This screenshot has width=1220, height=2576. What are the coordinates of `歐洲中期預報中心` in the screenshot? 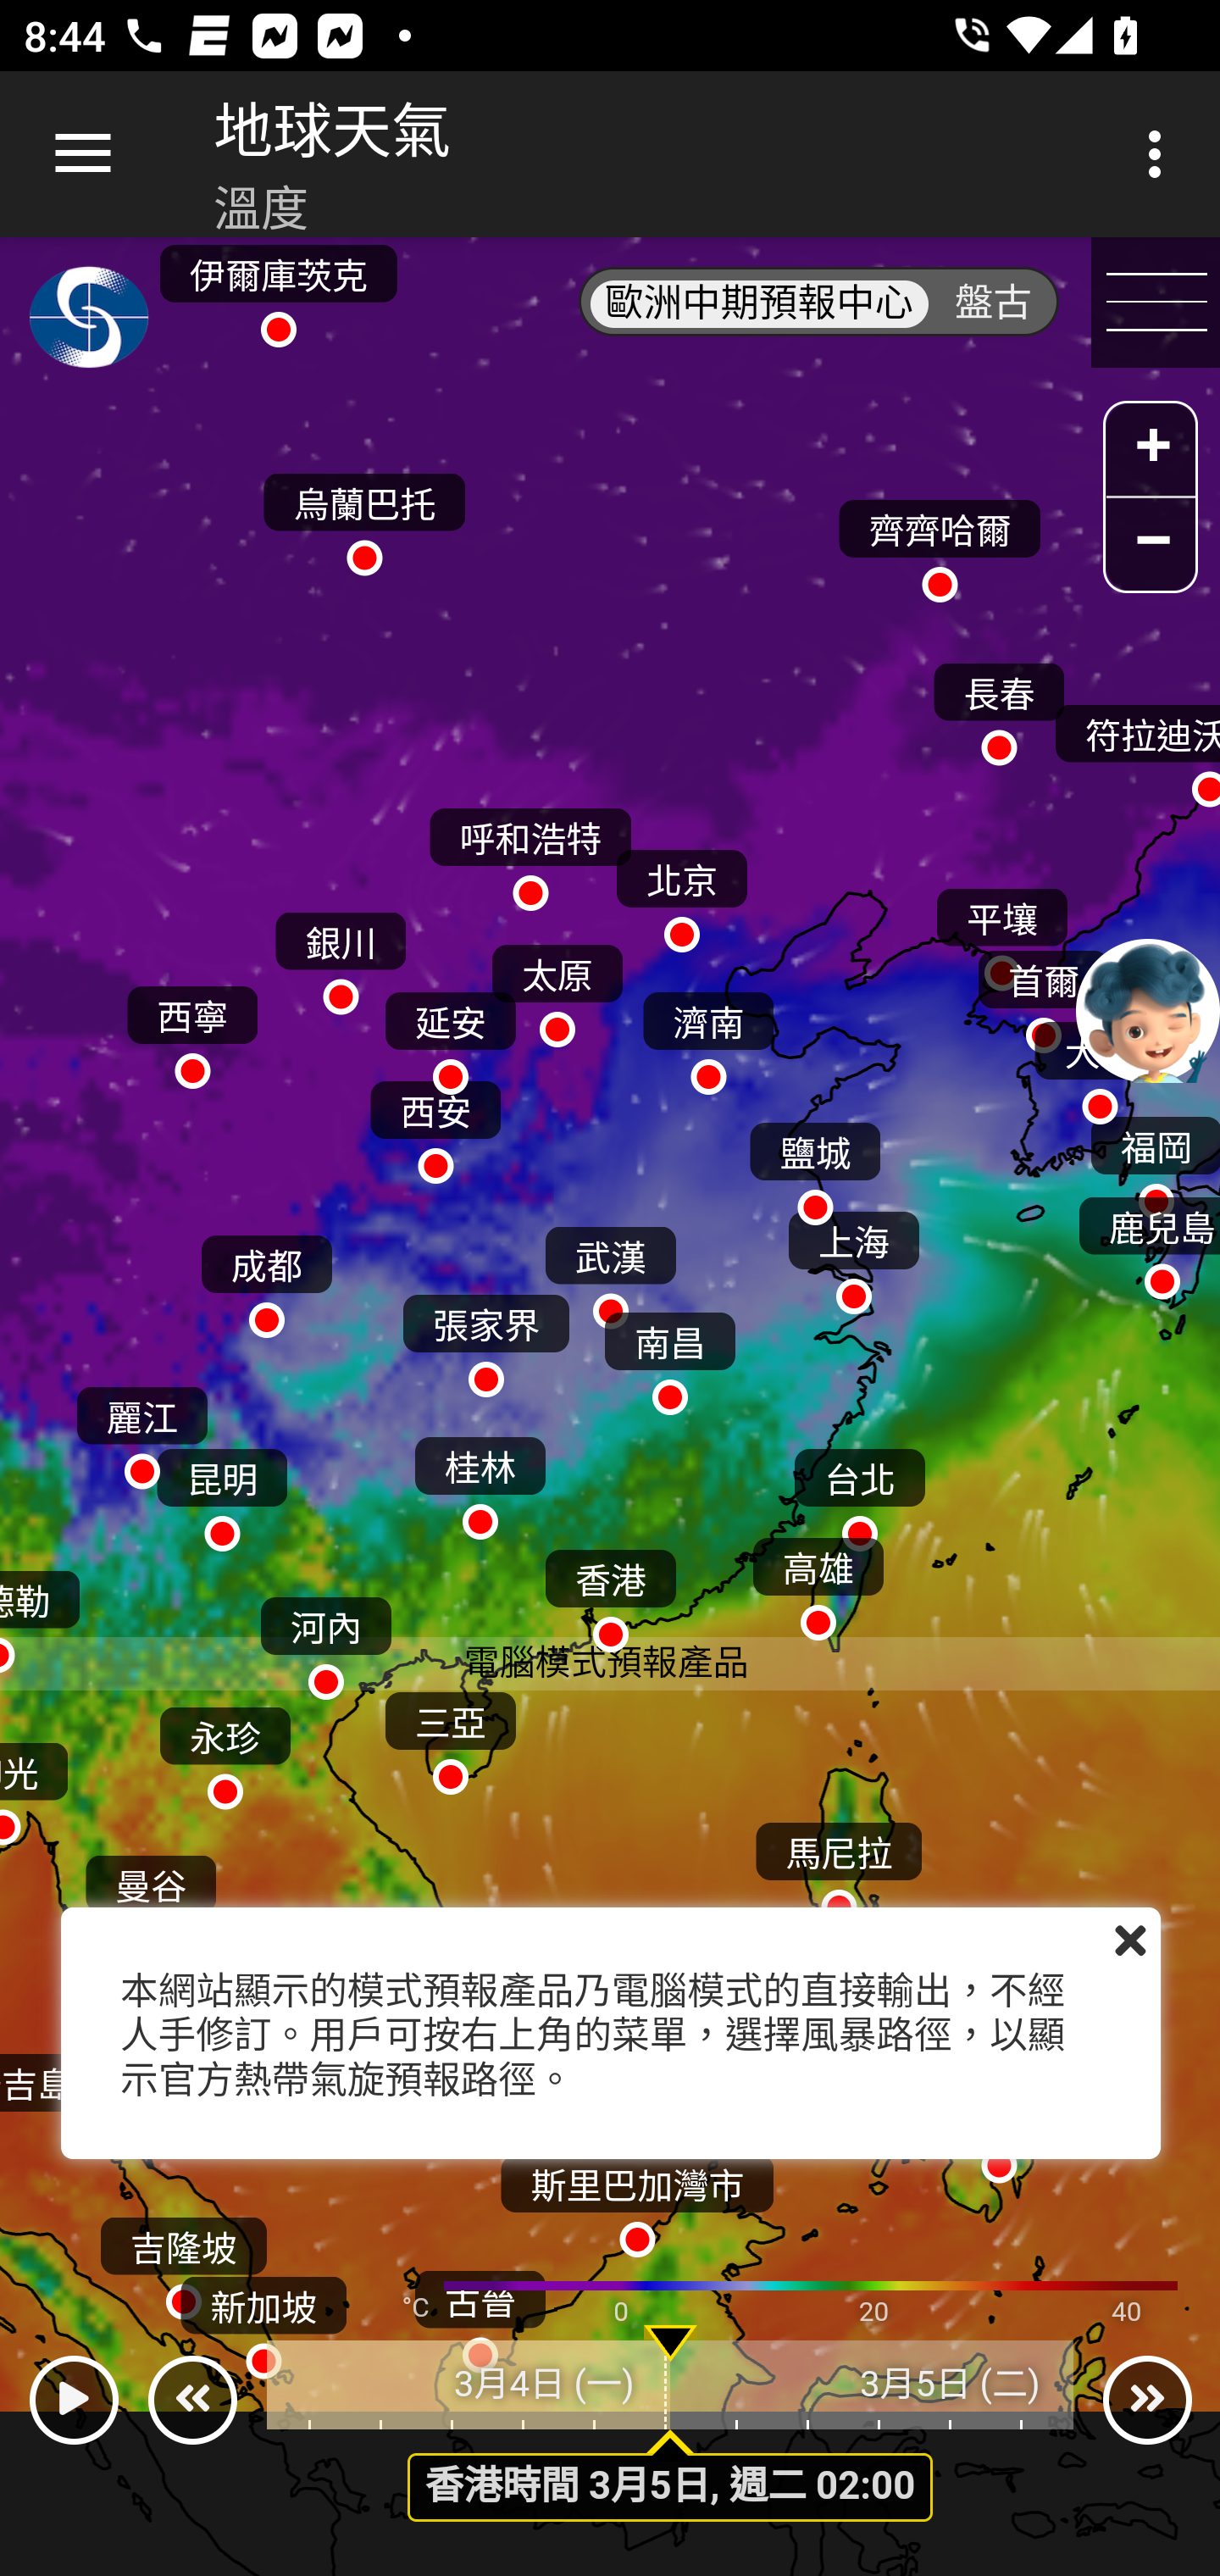 It's located at (758, 303).